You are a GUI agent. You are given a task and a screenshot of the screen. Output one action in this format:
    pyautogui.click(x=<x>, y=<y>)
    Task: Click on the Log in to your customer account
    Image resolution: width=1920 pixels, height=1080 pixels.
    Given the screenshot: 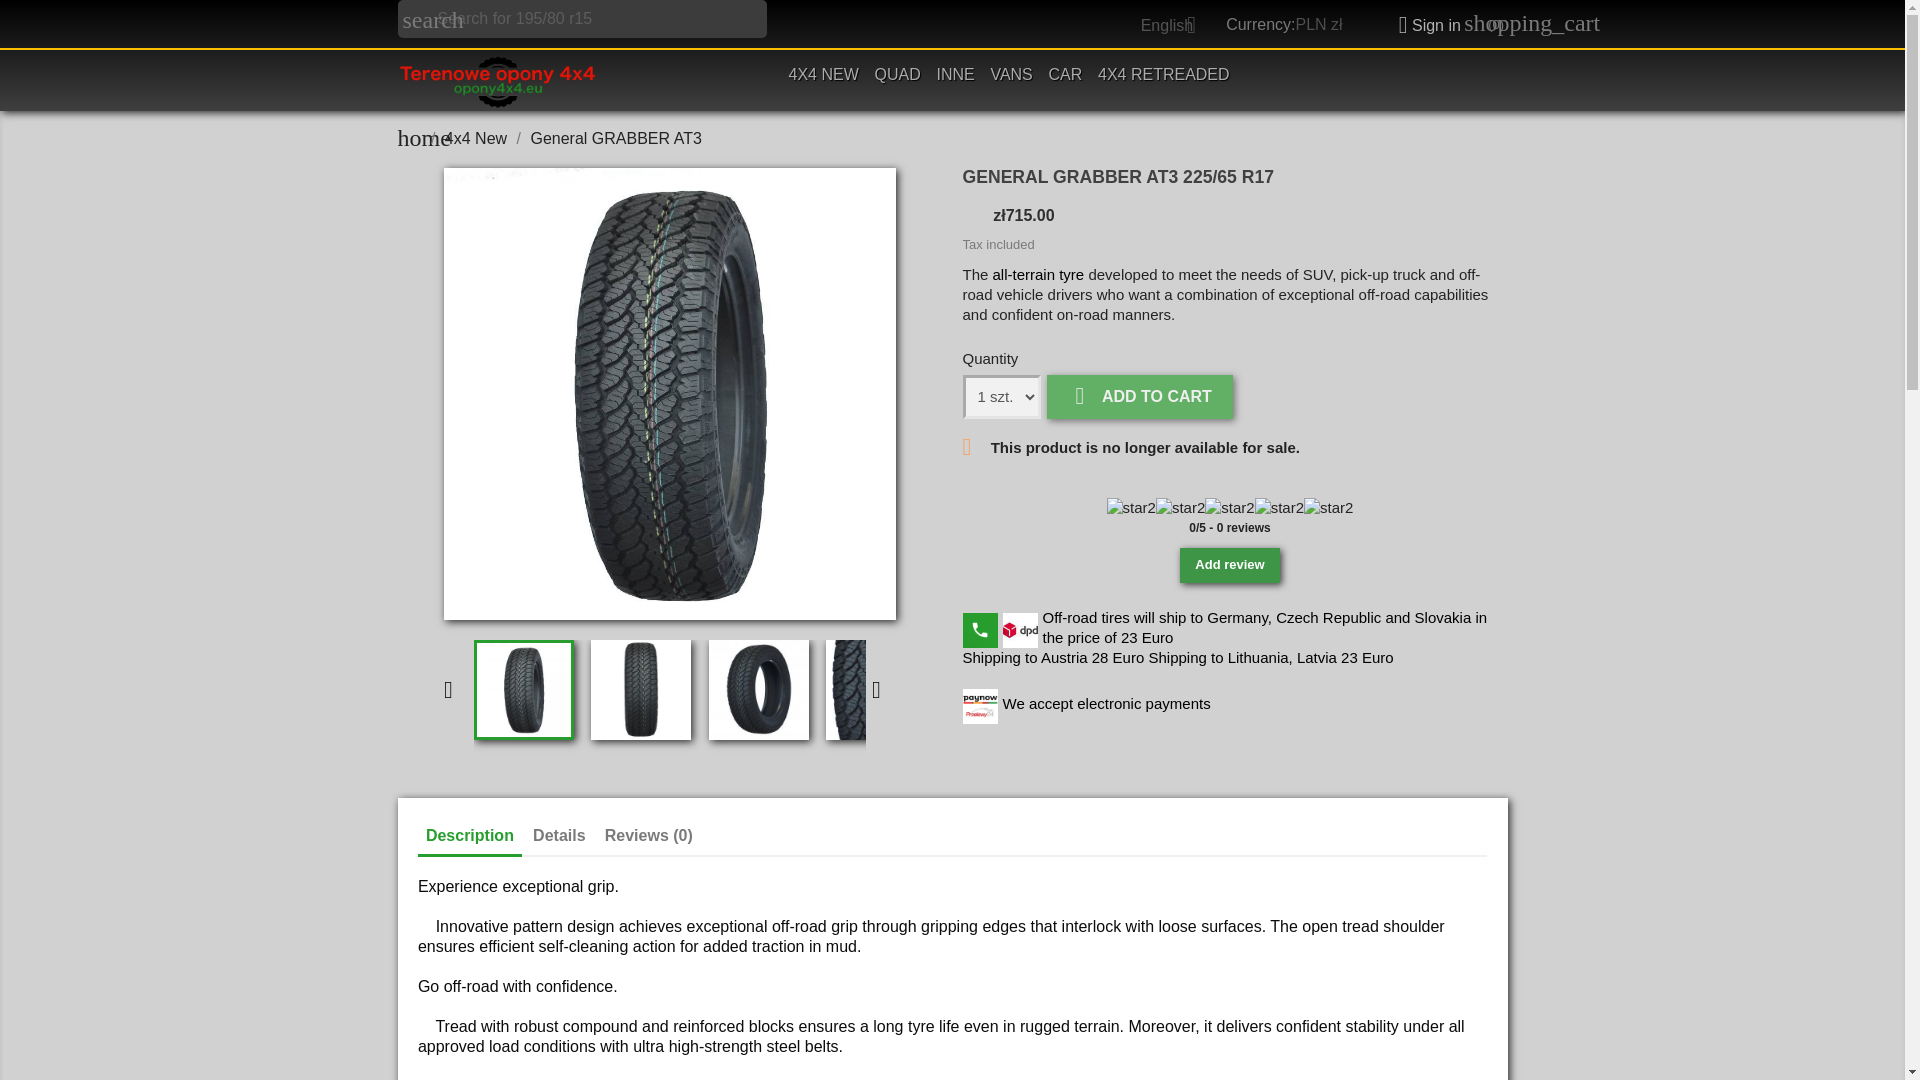 What is the action you would take?
    pyautogui.click(x=1422, y=25)
    